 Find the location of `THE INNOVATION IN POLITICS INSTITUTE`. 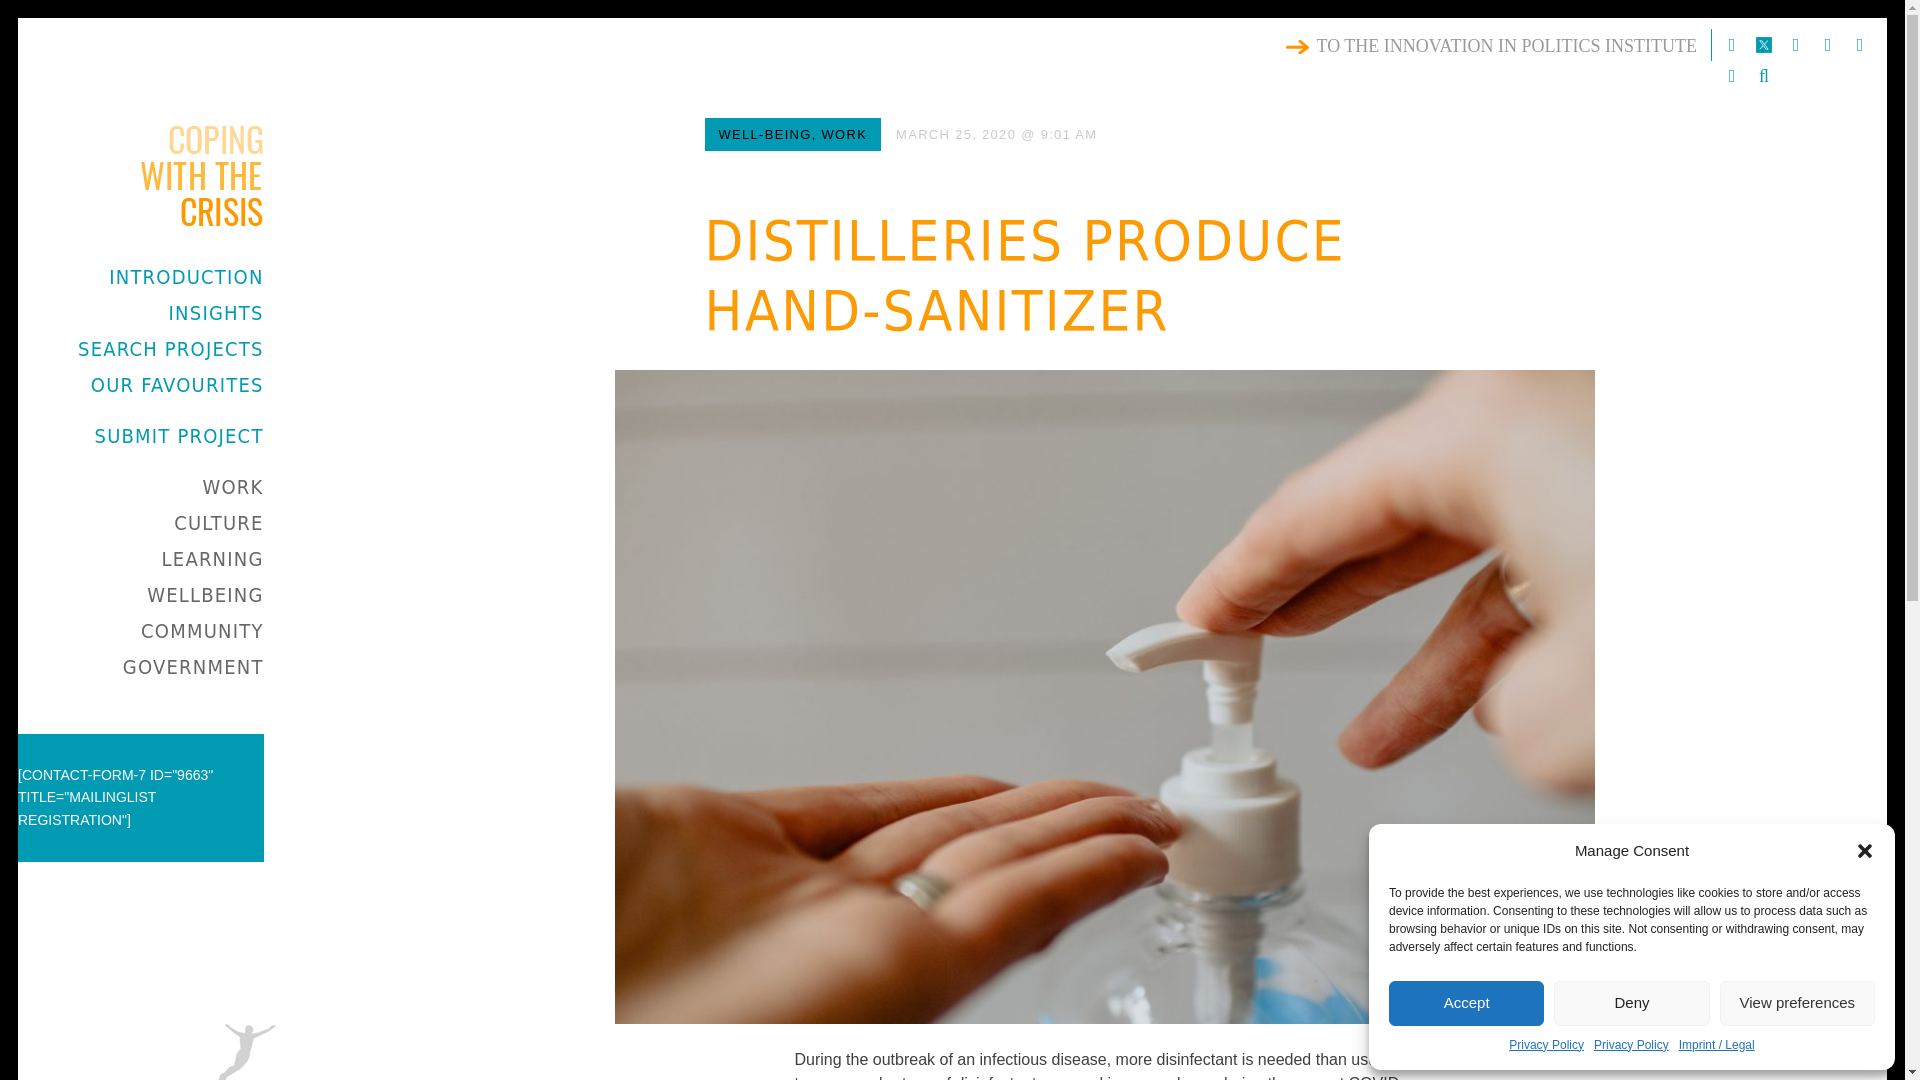

THE INNOVATION IN POLITICS INSTITUTE is located at coordinates (216, 296).